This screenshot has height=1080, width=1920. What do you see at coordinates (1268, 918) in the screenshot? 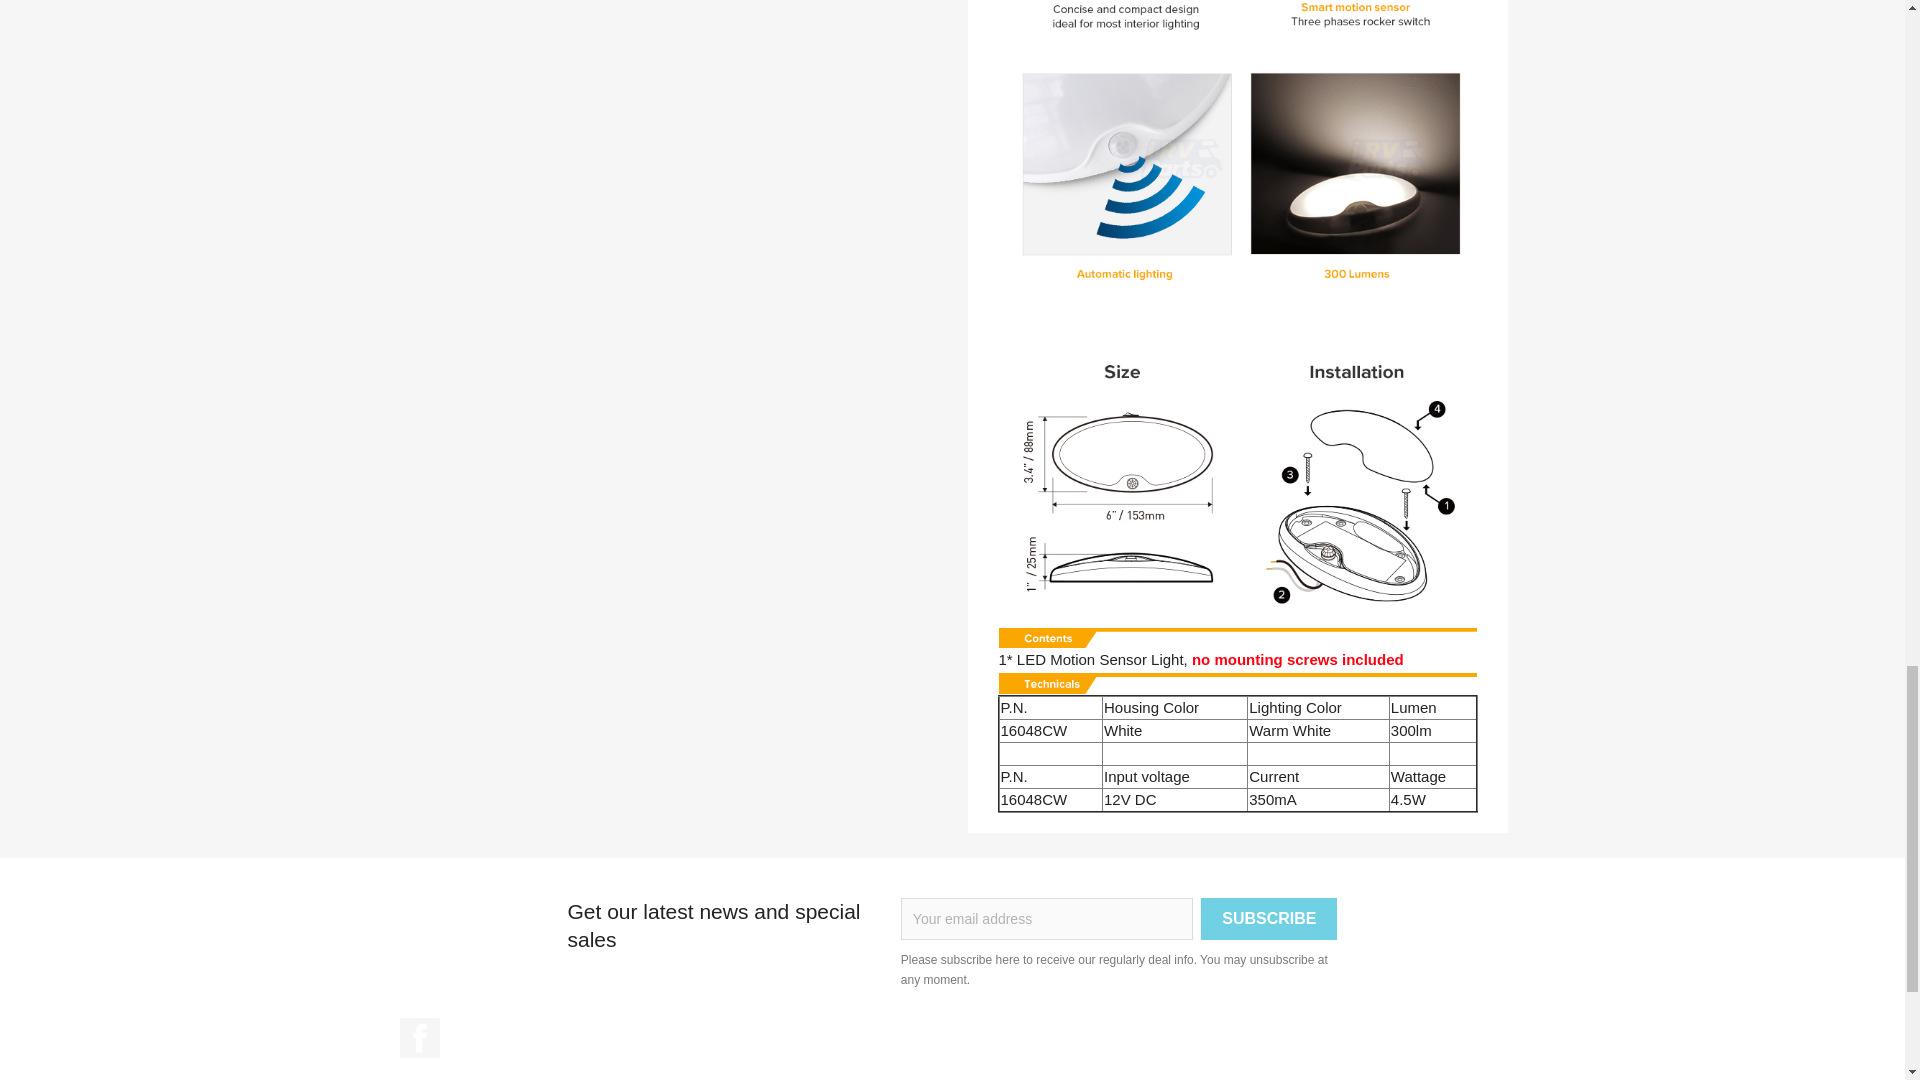
I see `Subscribe` at bounding box center [1268, 918].